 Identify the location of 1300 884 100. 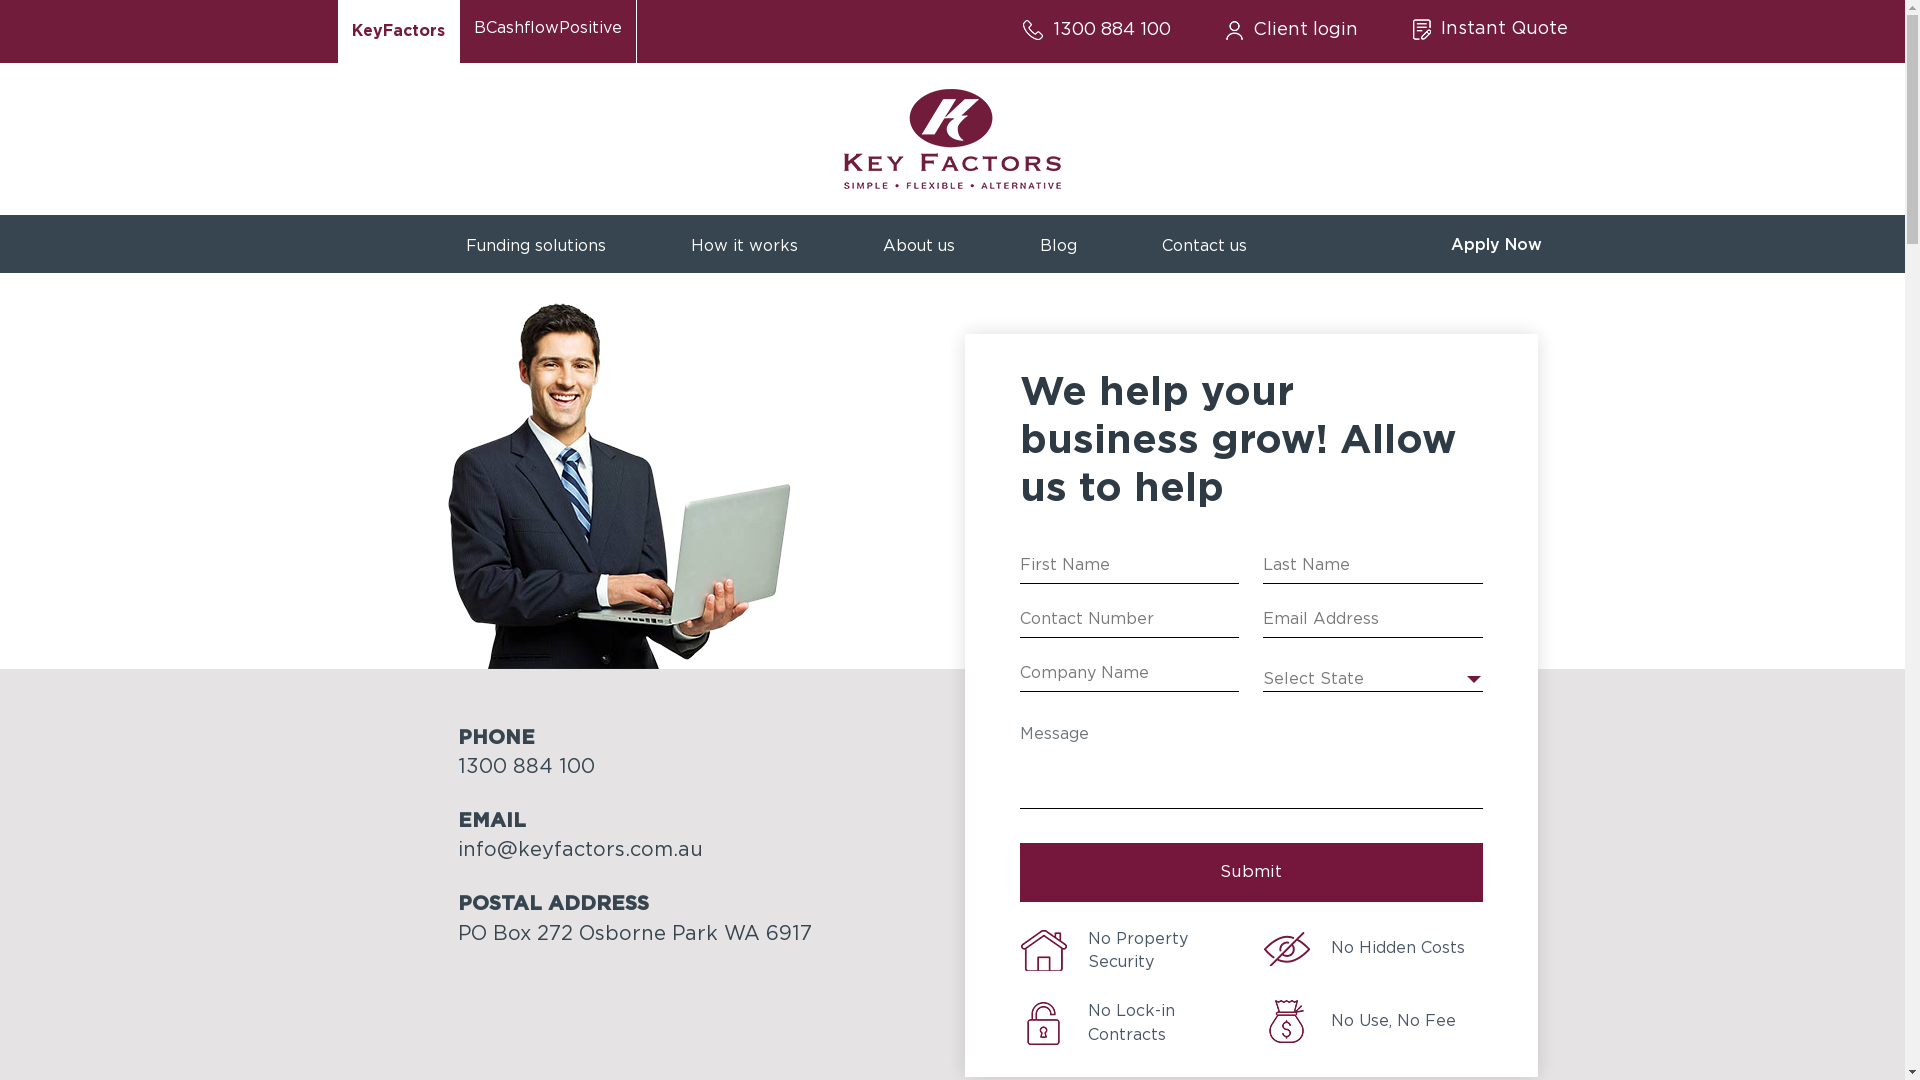
(1096, 30).